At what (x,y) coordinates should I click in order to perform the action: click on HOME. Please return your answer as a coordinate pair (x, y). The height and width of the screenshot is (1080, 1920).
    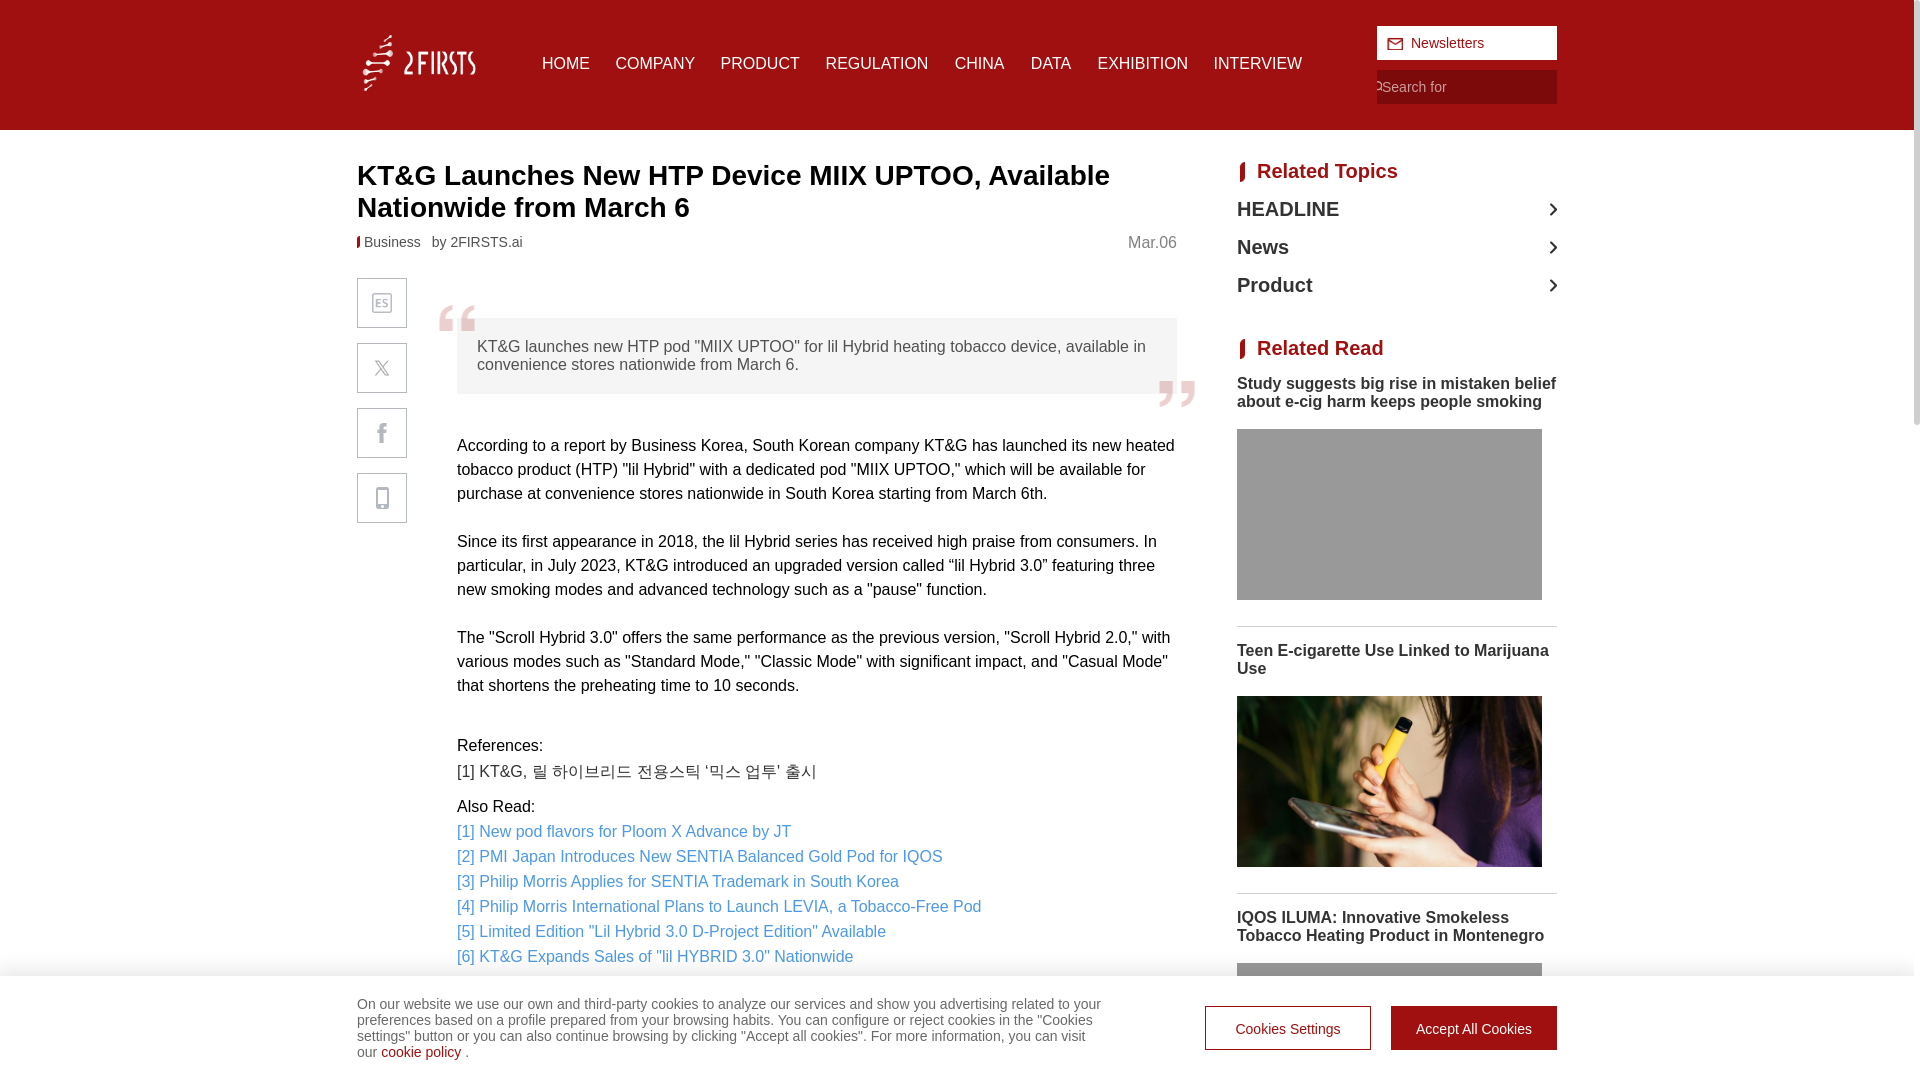
    Looking at the image, I should click on (565, 64).